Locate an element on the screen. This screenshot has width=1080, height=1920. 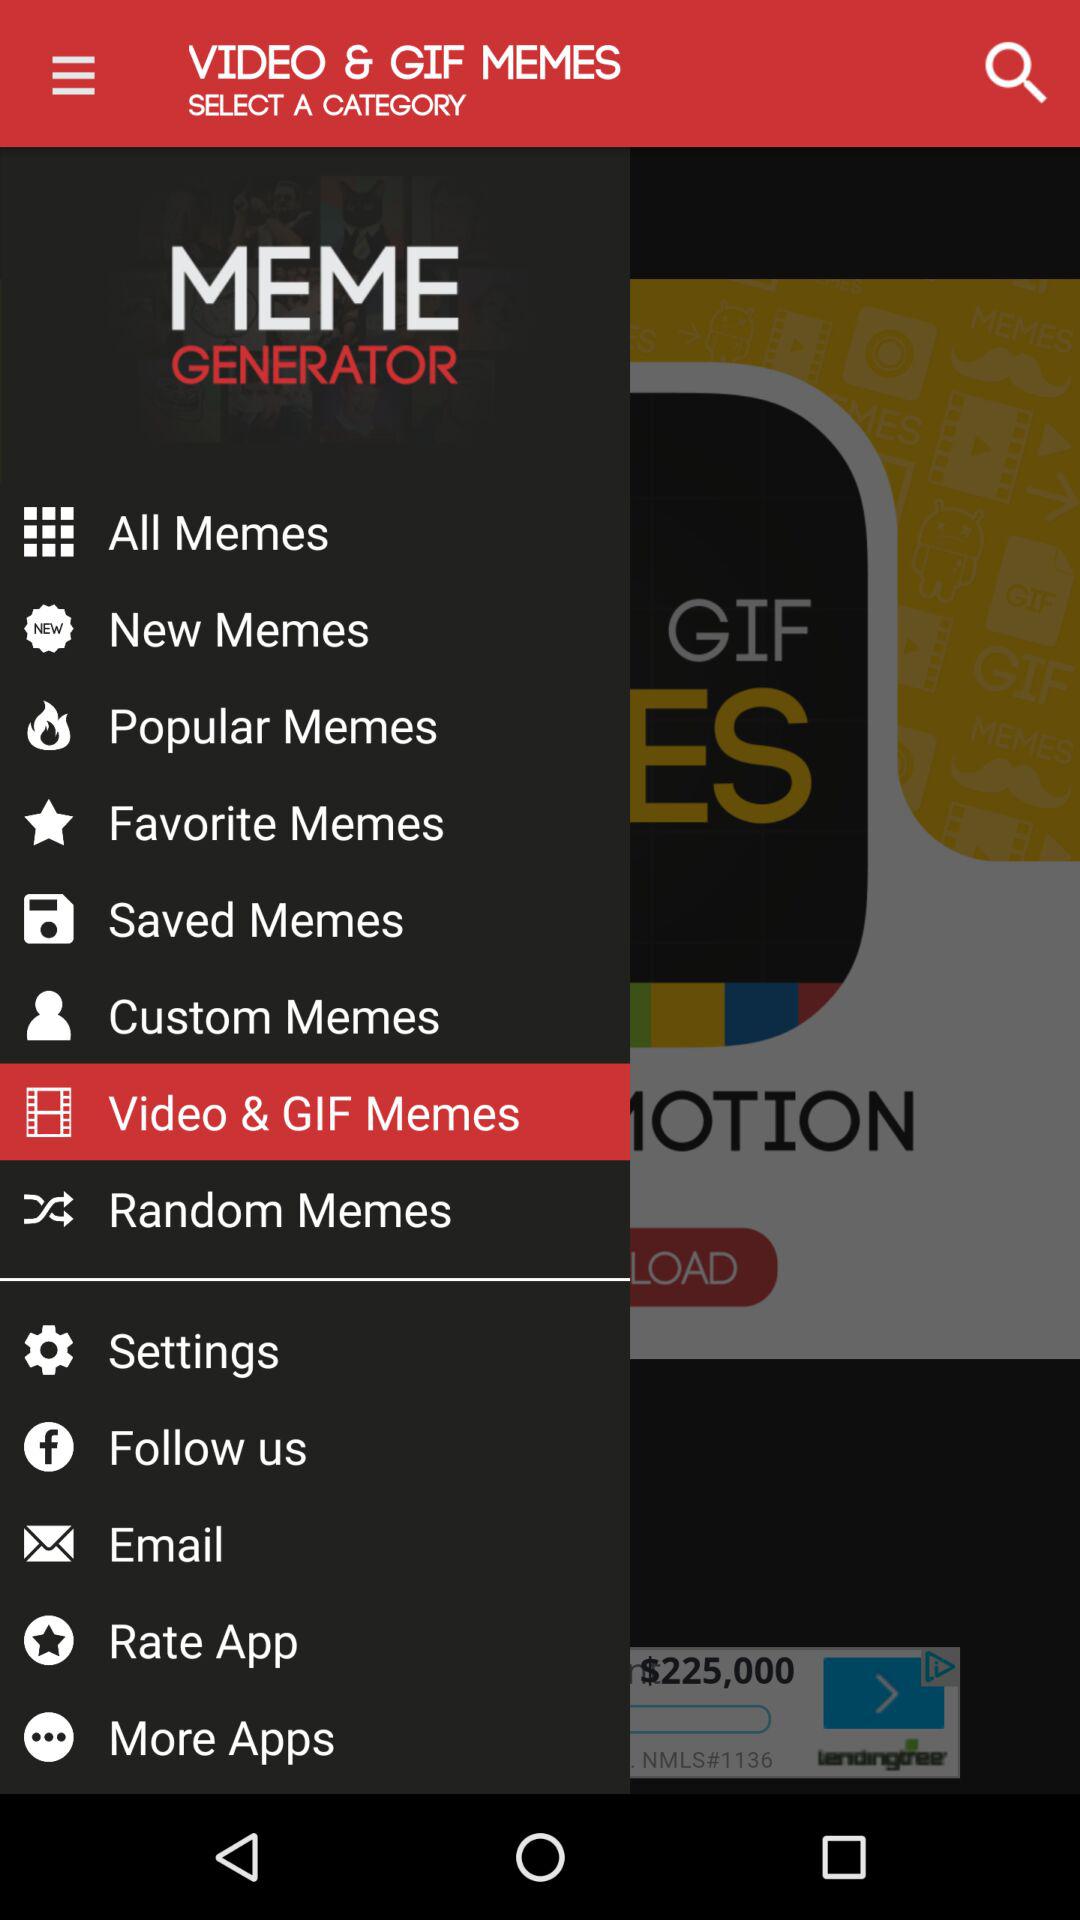
select the icon which is left side of the email is located at coordinates (49, 1544).